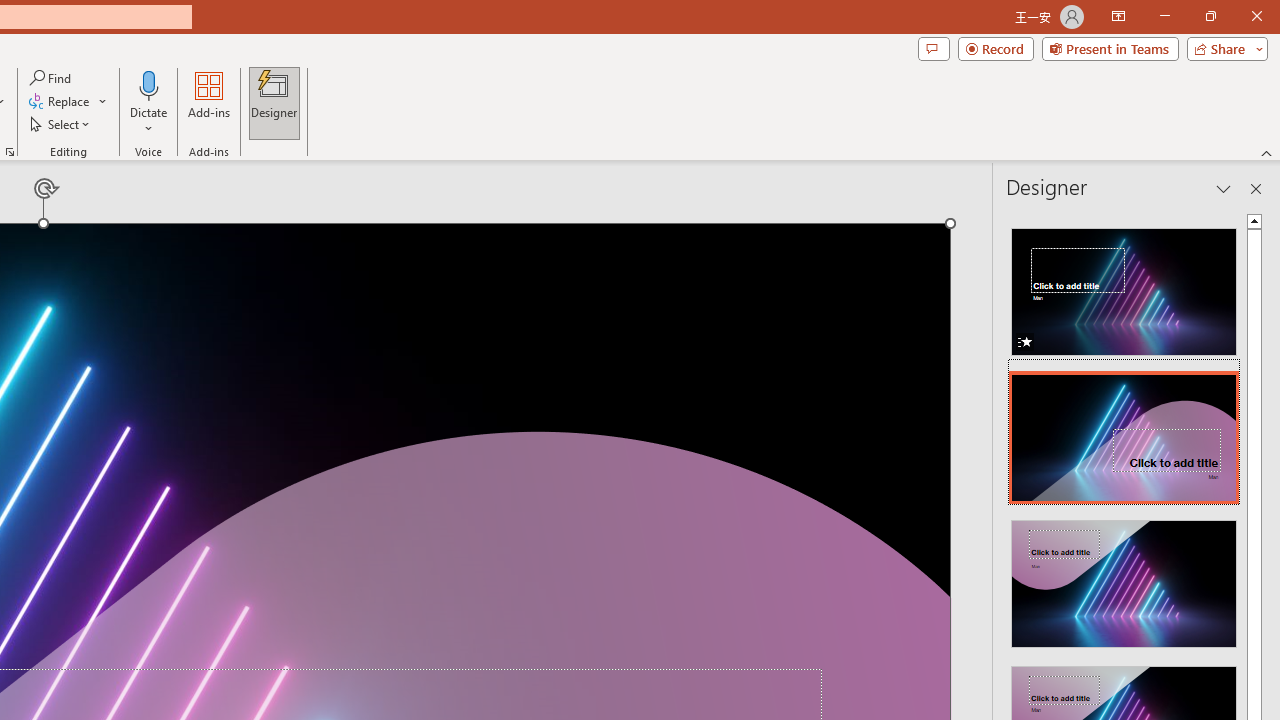  What do you see at coordinates (1124, 432) in the screenshot?
I see `Design Idea with Animation` at bounding box center [1124, 432].